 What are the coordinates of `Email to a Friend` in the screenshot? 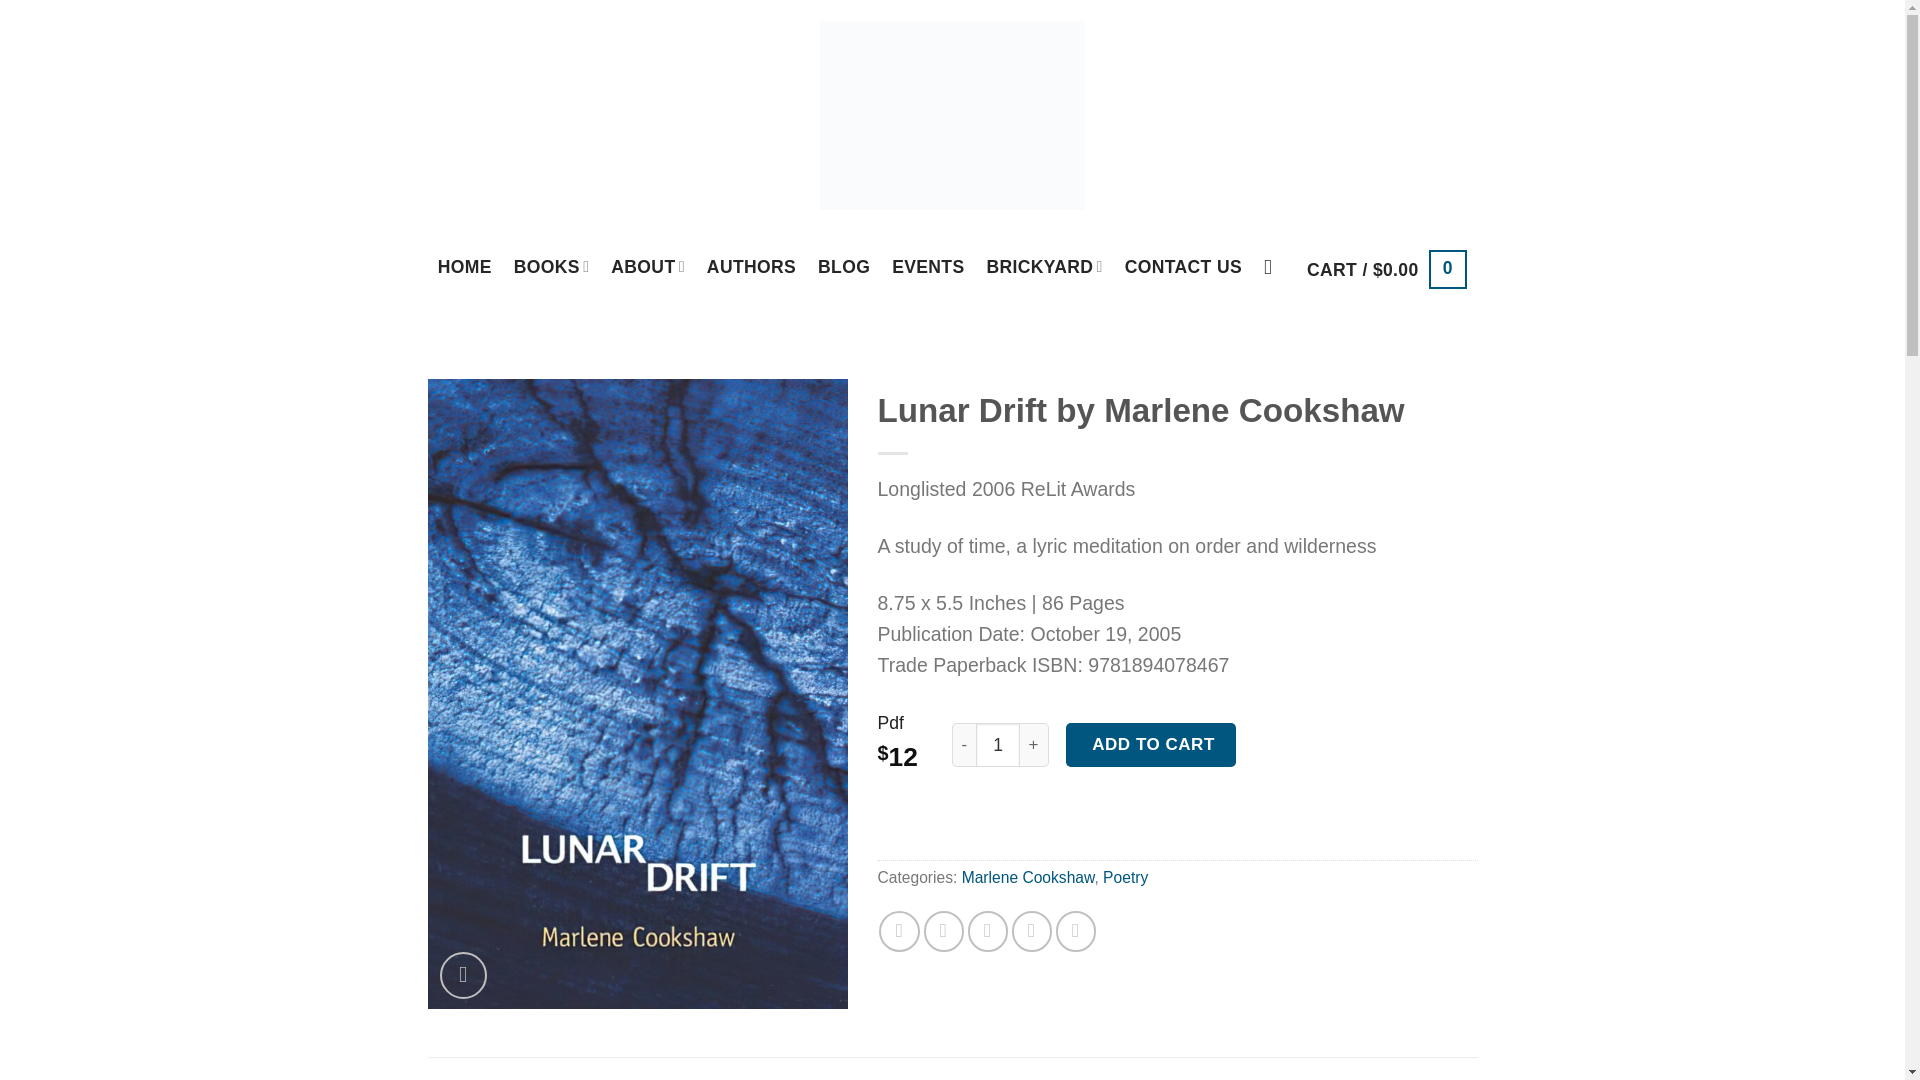 It's located at (988, 931).